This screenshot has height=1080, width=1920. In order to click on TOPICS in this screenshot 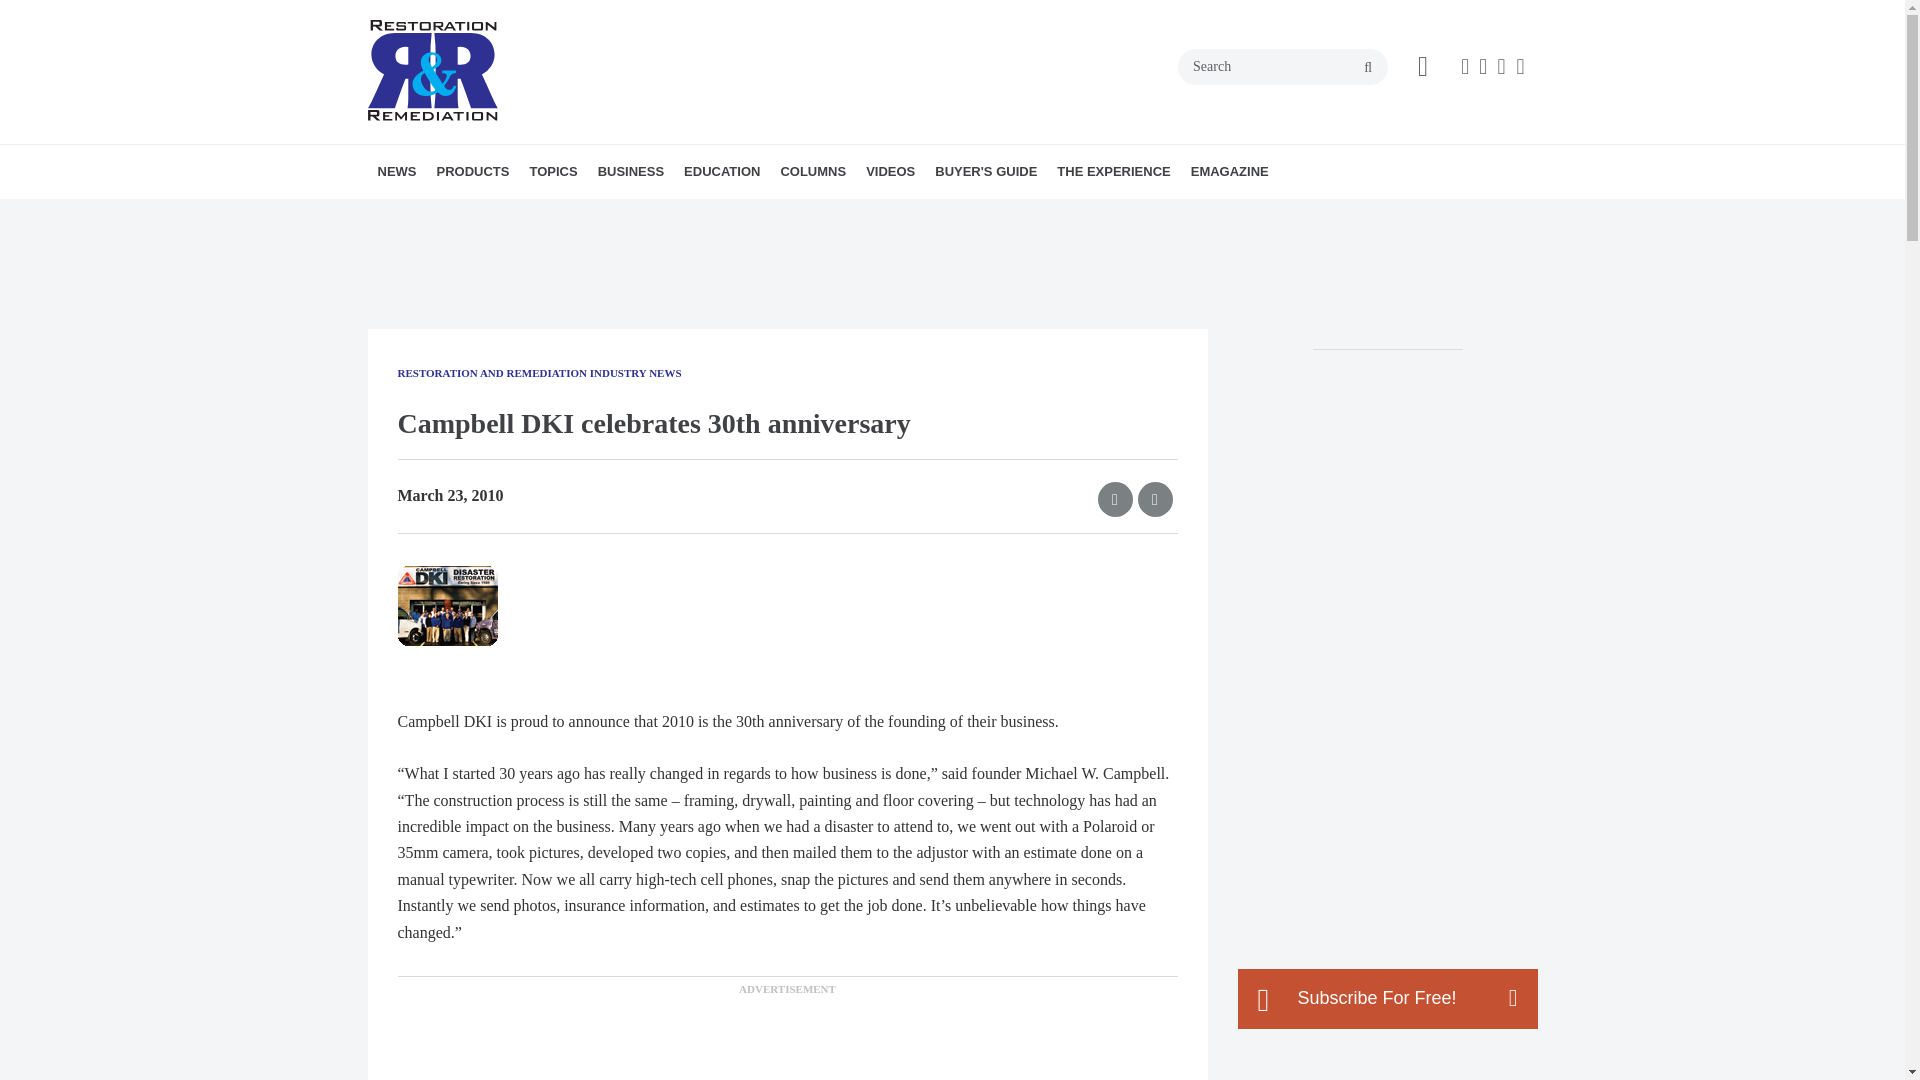, I will do `click(552, 171)`.